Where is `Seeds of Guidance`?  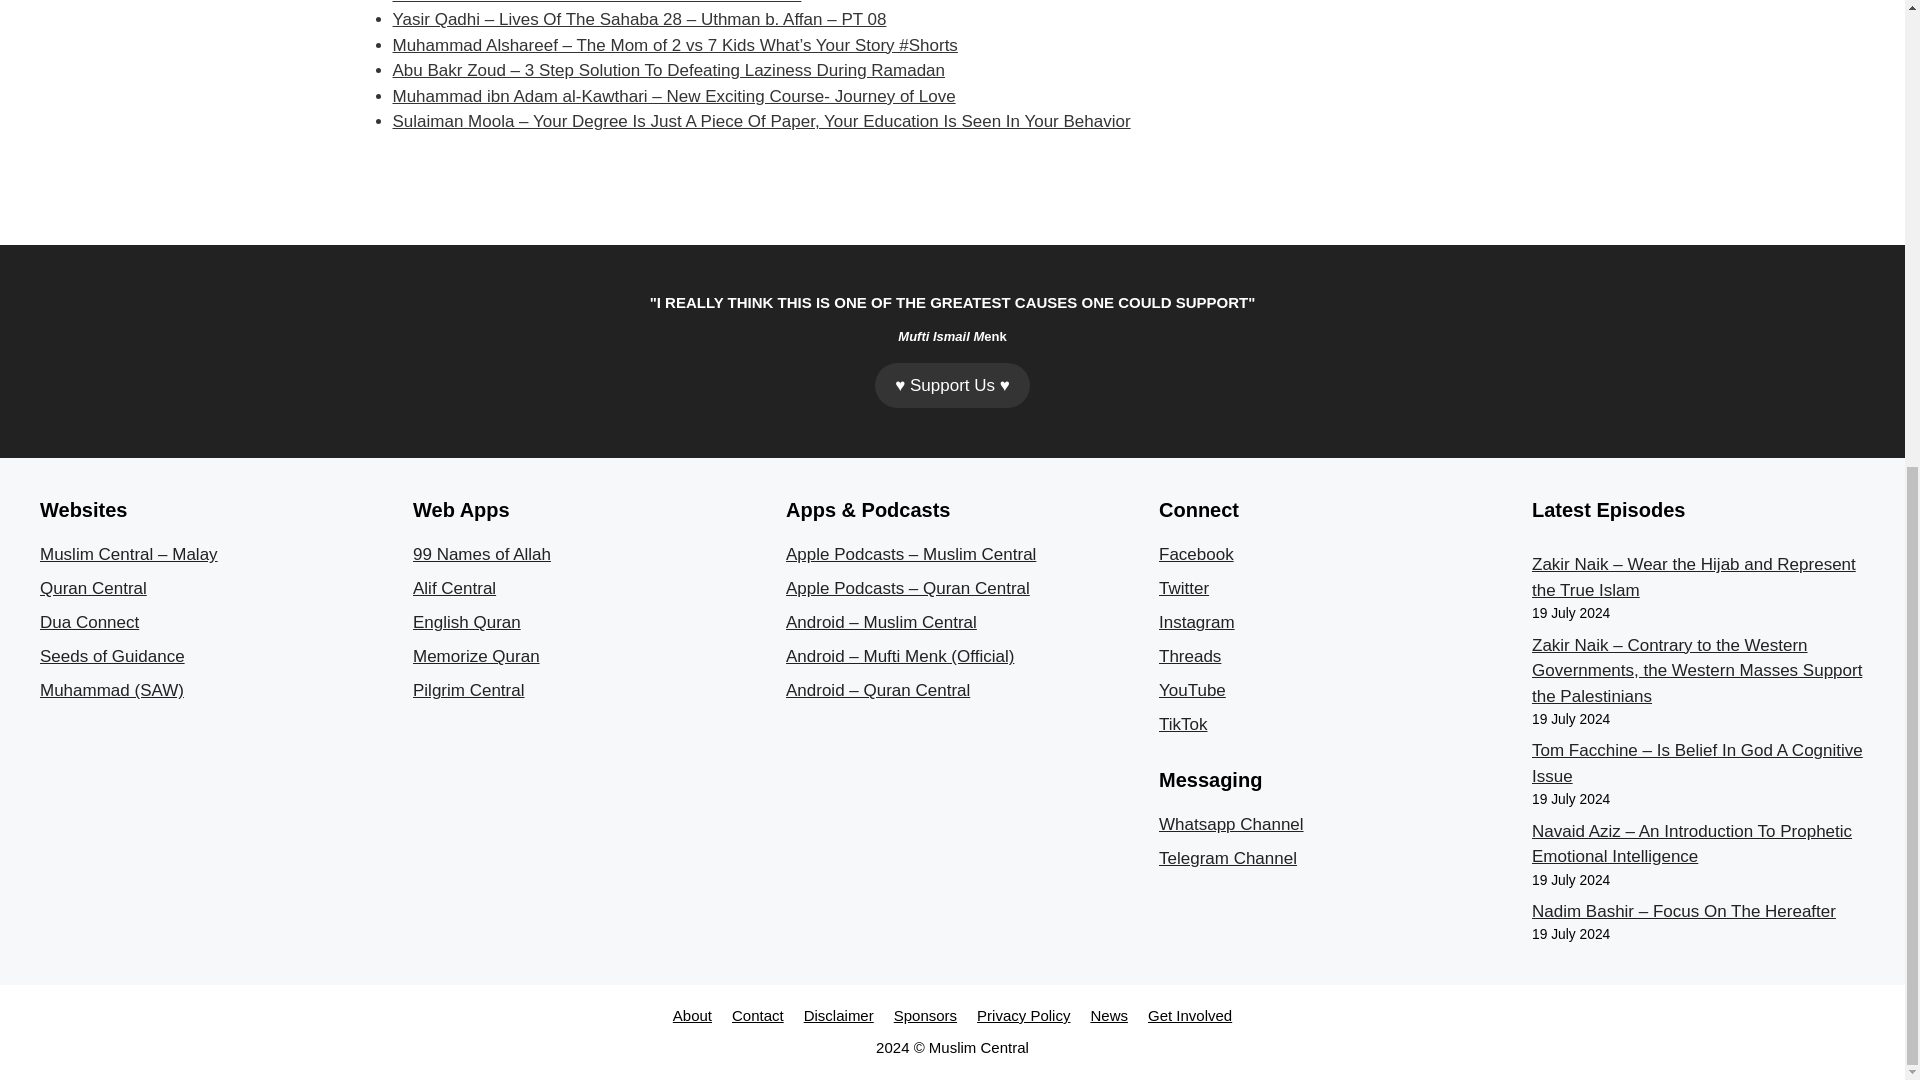
Seeds of Guidance is located at coordinates (112, 656).